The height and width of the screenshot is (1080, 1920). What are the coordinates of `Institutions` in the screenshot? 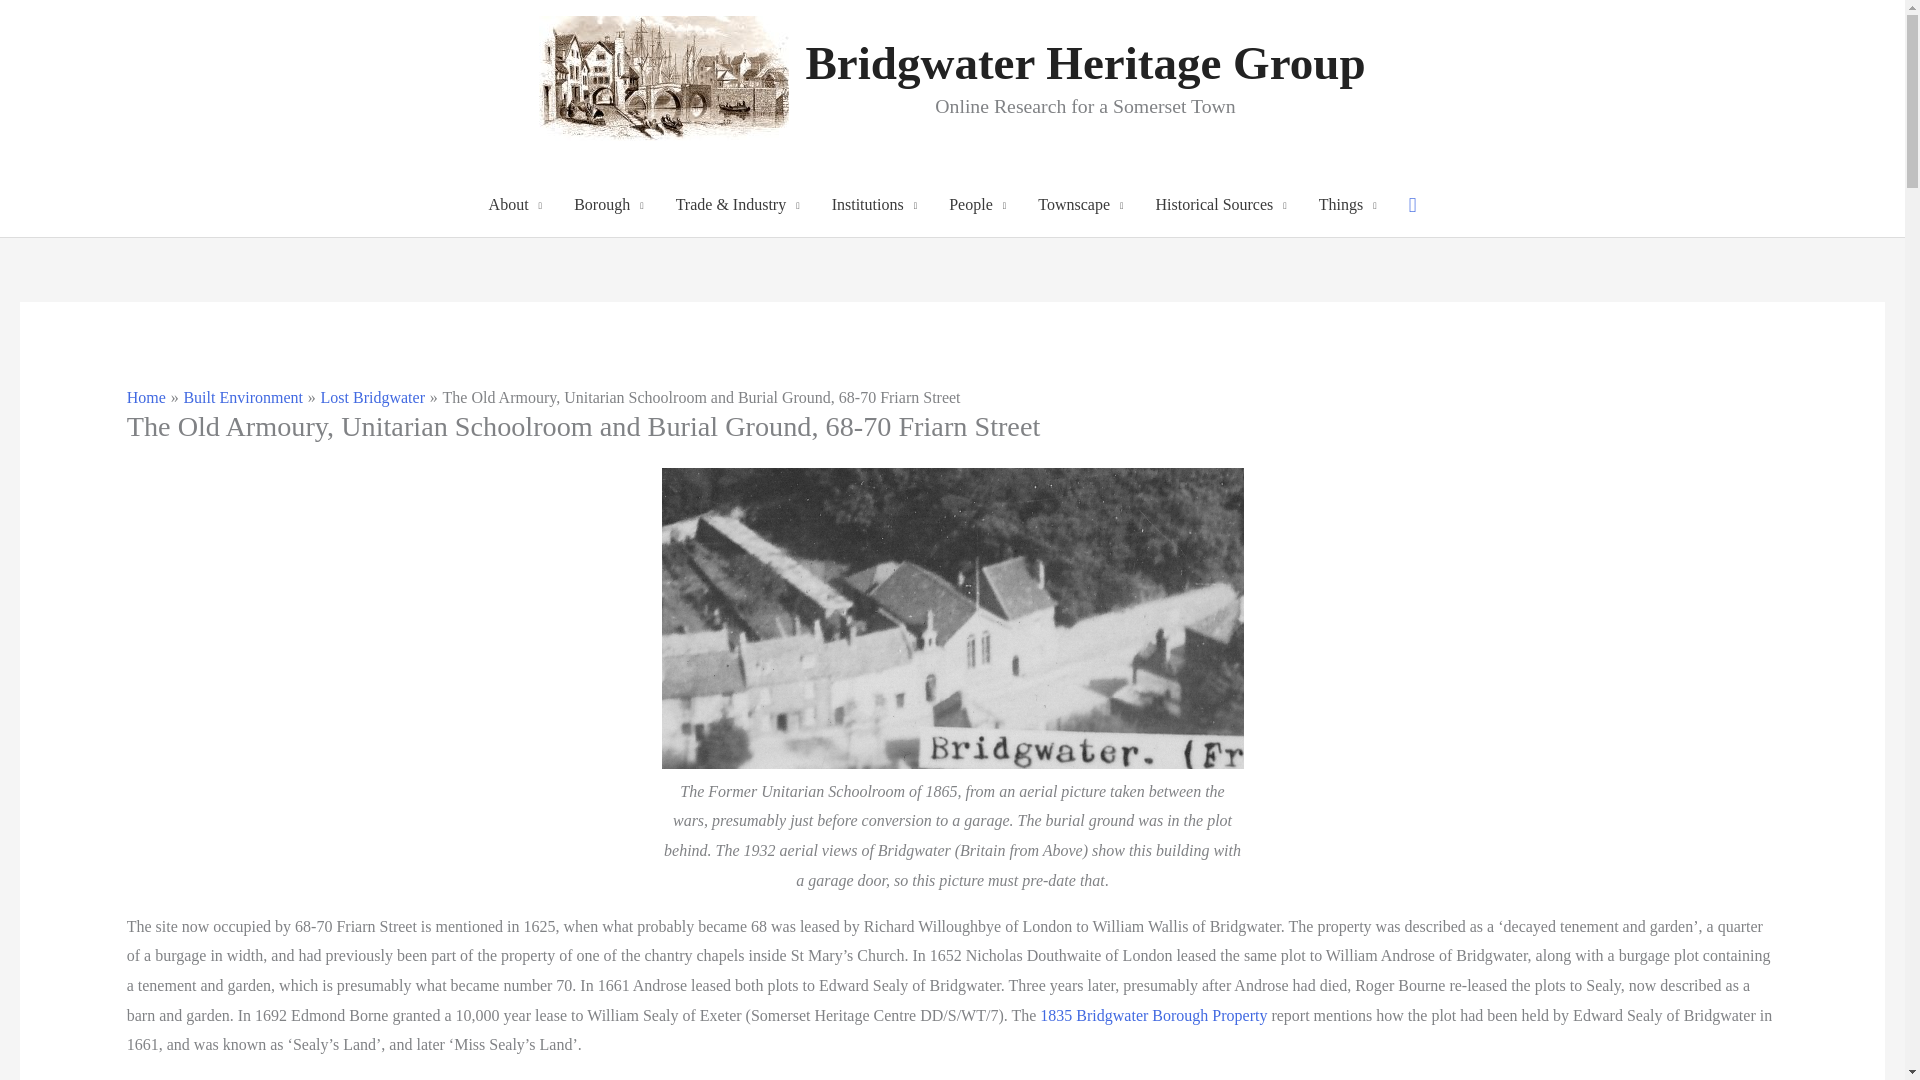 It's located at (874, 204).